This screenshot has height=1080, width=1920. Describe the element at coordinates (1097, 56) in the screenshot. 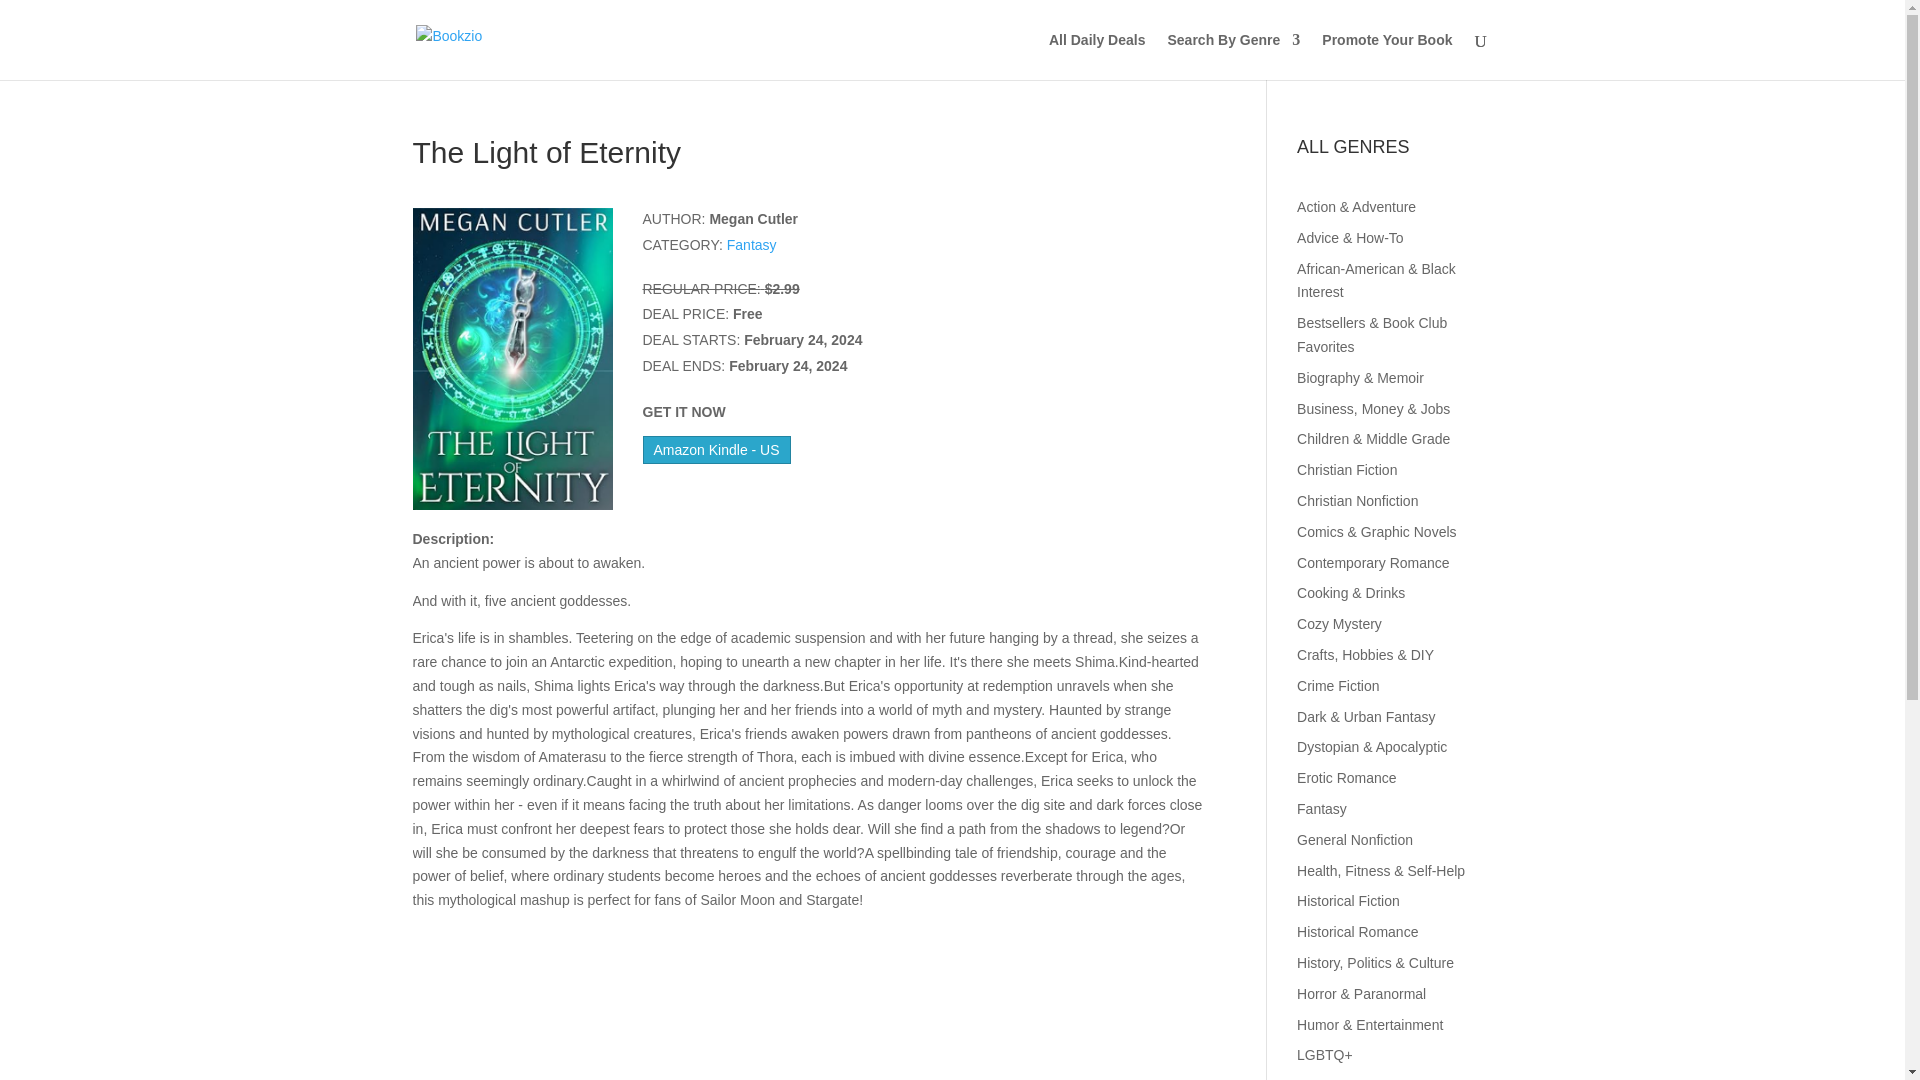

I see `All Daily Deals` at that location.